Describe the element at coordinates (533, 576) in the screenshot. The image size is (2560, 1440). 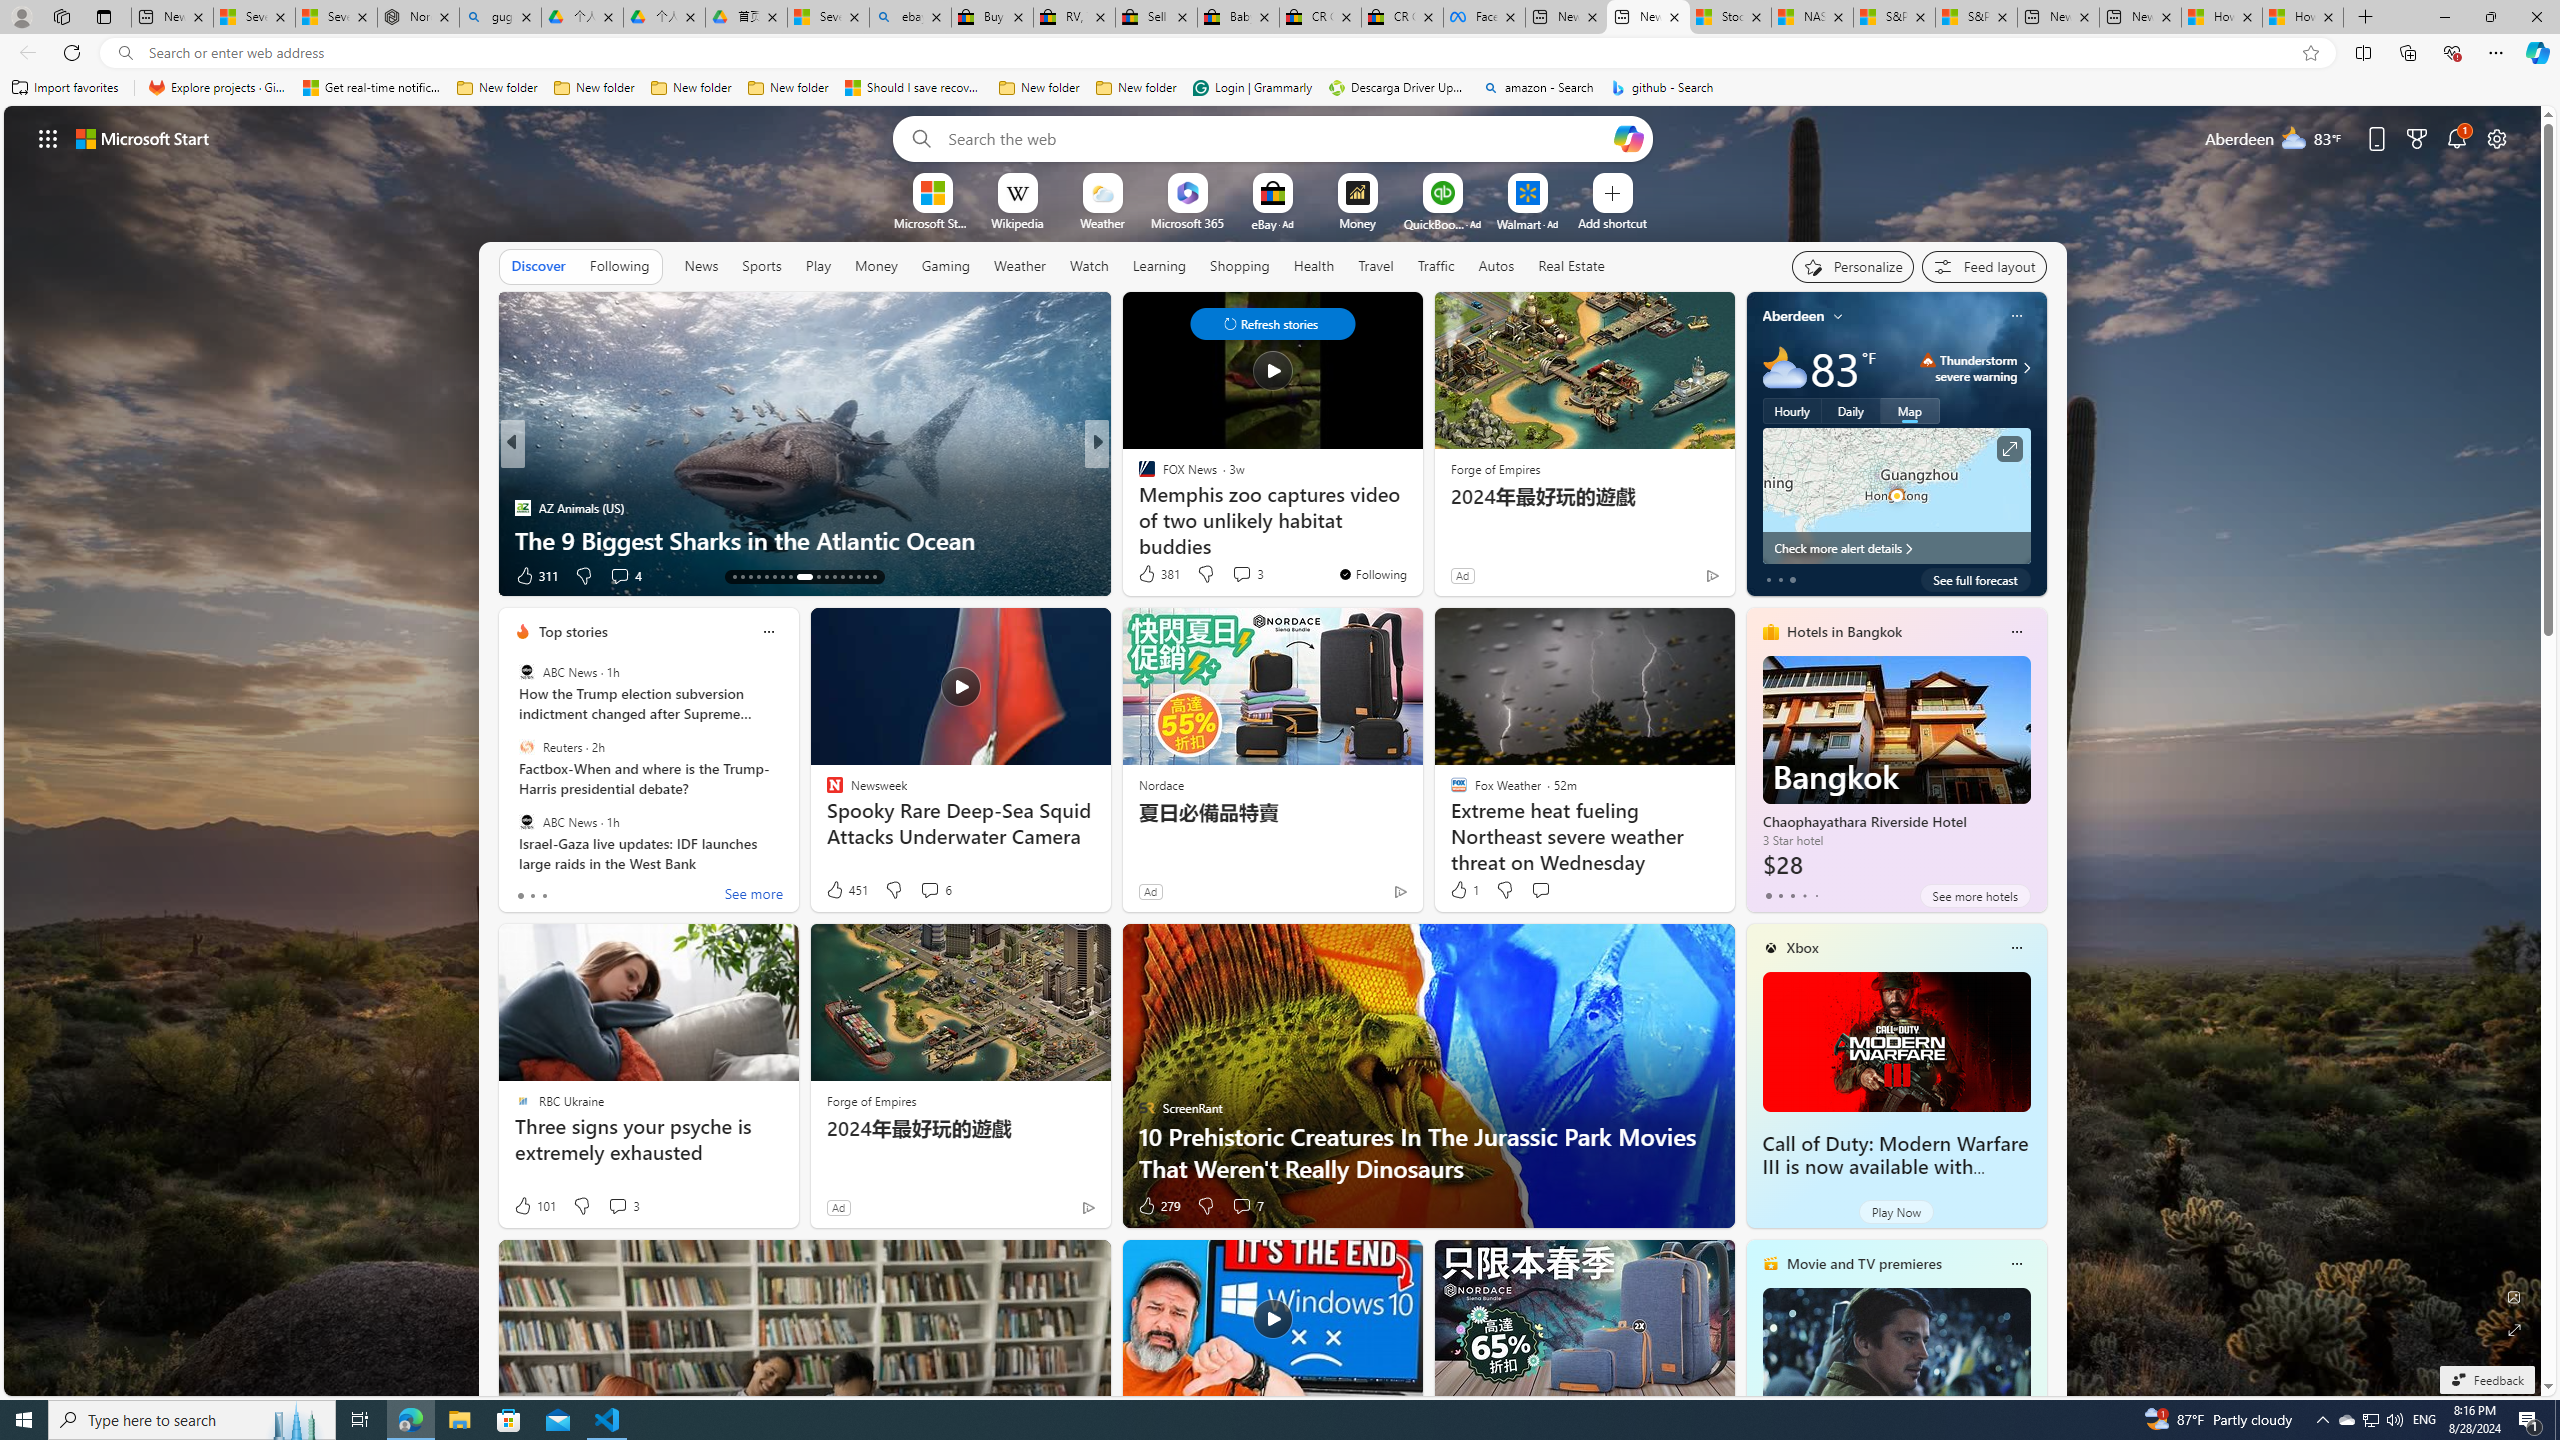
I see `13 Like` at that location.